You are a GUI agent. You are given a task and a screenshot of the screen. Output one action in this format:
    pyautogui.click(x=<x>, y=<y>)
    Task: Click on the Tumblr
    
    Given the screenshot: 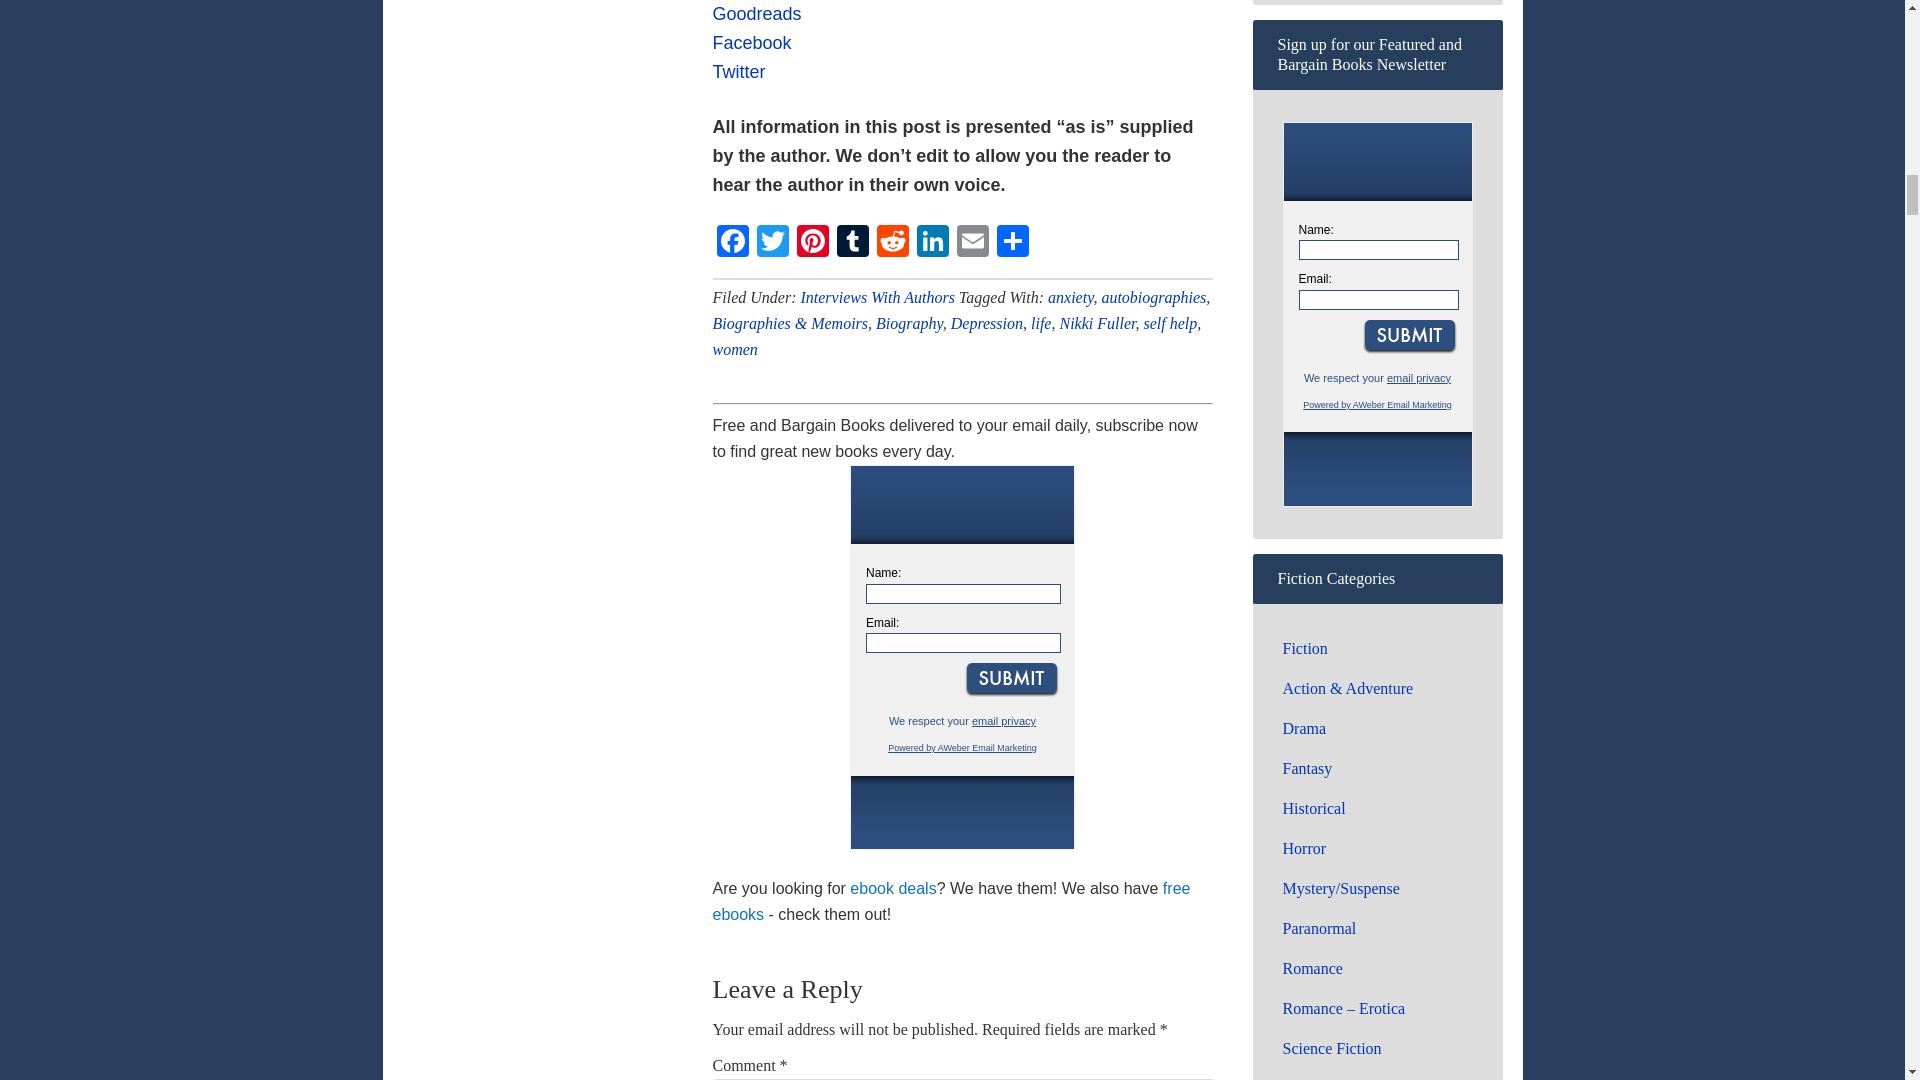 What is the action you would take?
    pyautogui.click(x=851, y=243)
    